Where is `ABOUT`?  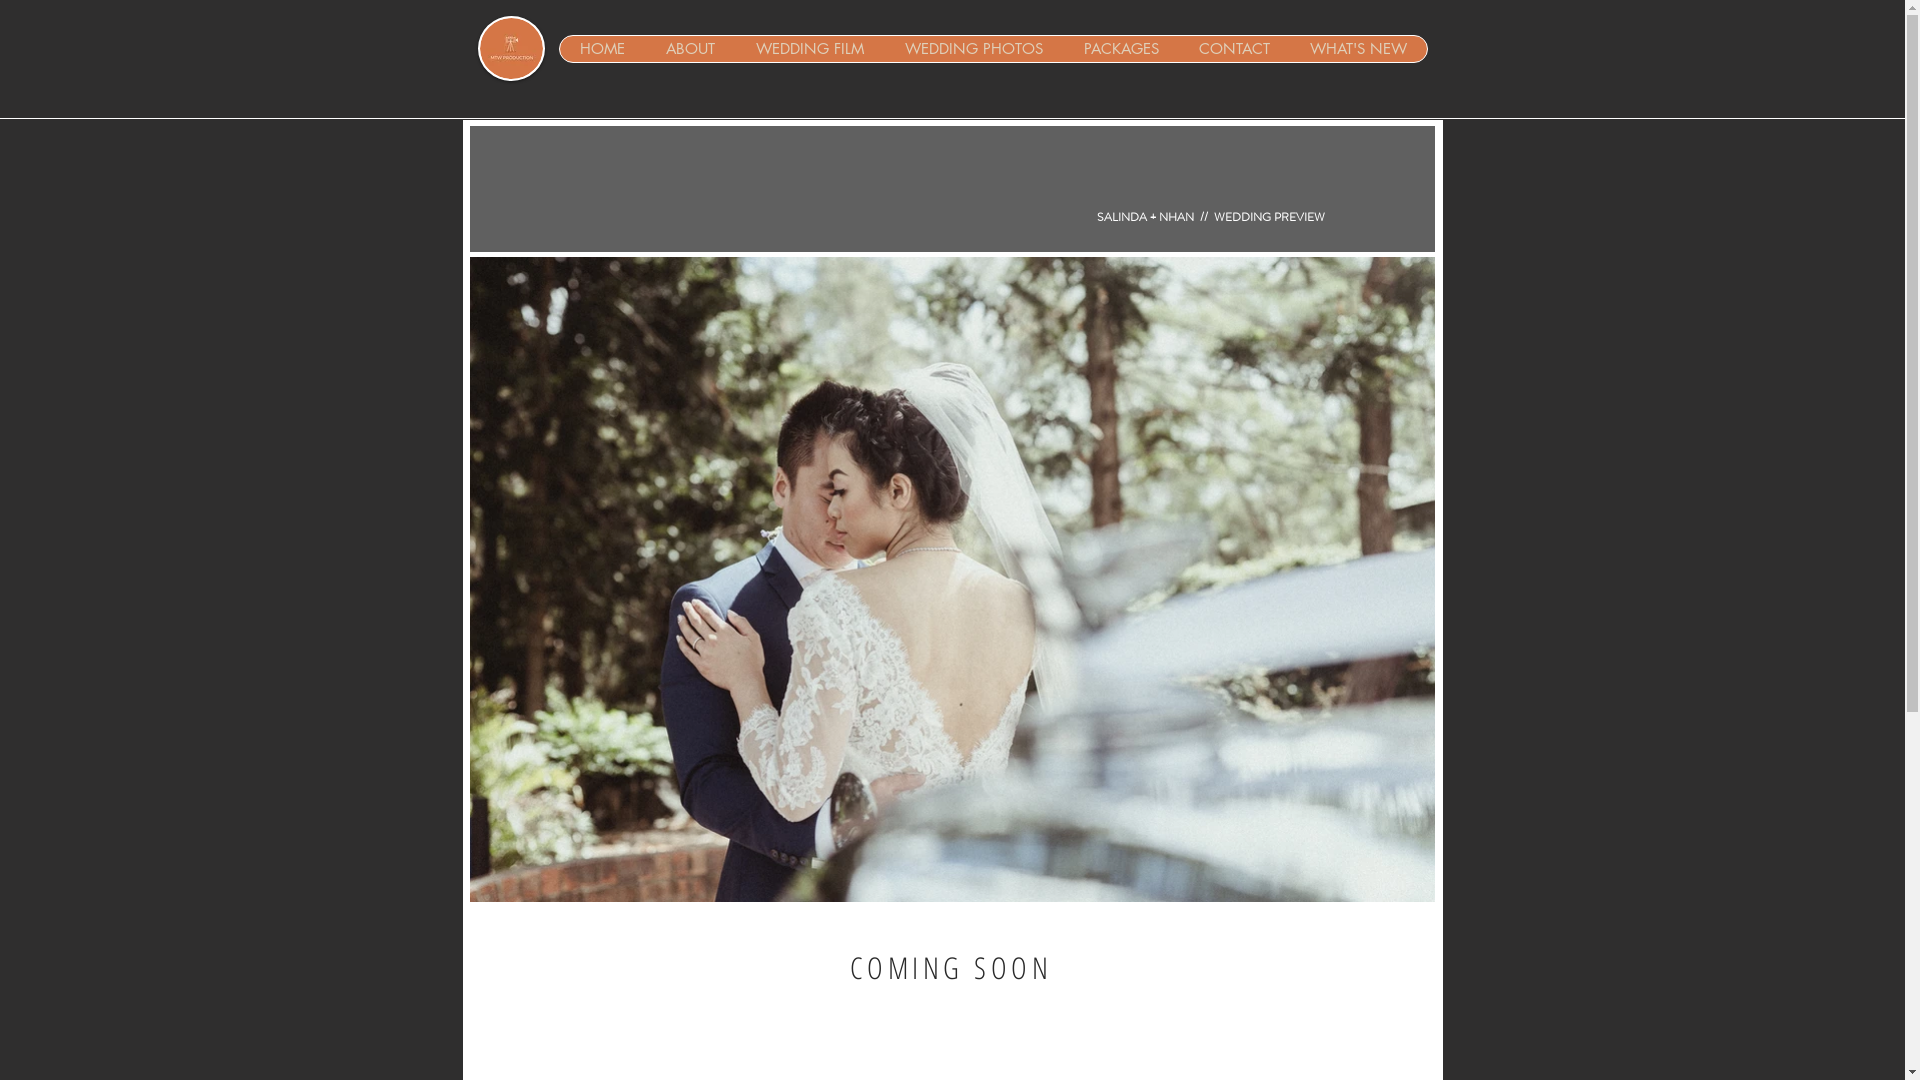 ABOUT is located at coordinates (689, 49).